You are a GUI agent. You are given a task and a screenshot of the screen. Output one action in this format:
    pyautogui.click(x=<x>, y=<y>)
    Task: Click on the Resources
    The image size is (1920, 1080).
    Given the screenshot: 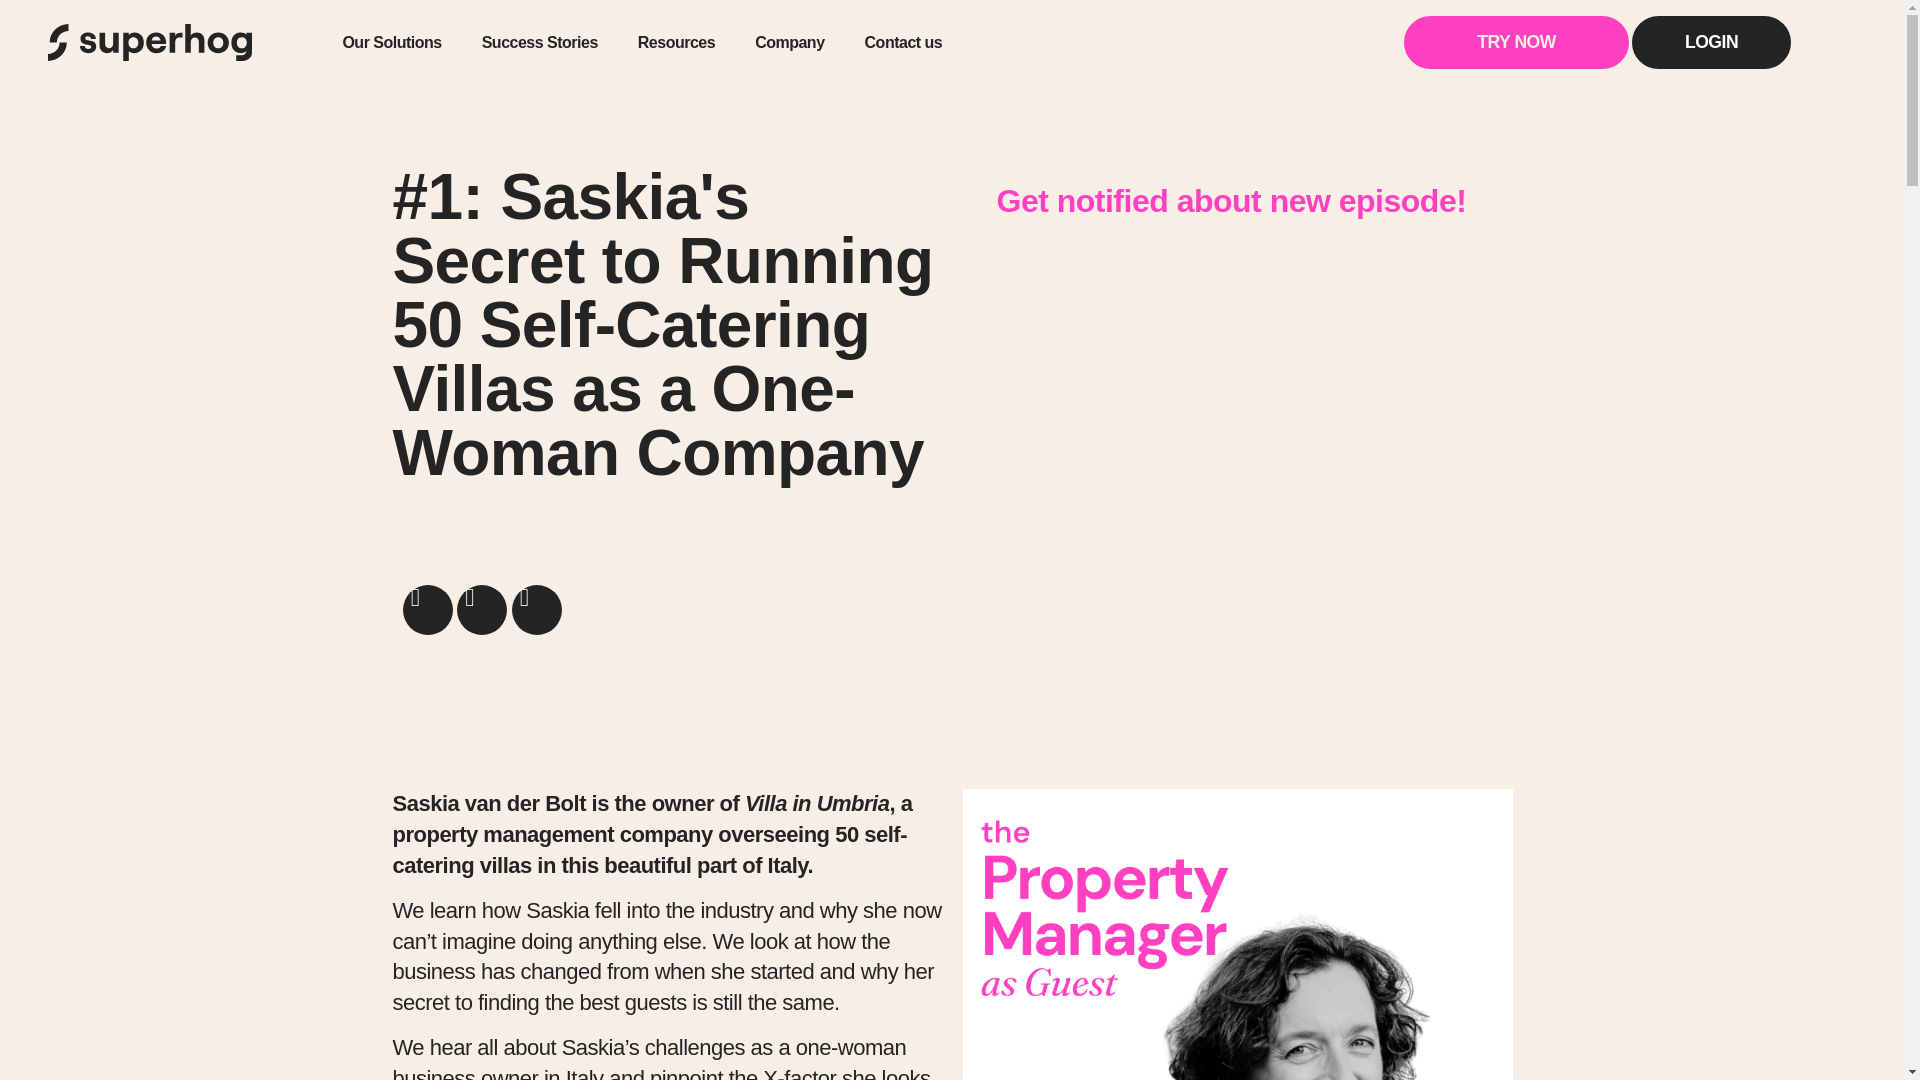 What is the action you would take?
    pyautogui.click(x=676, y=42)
    